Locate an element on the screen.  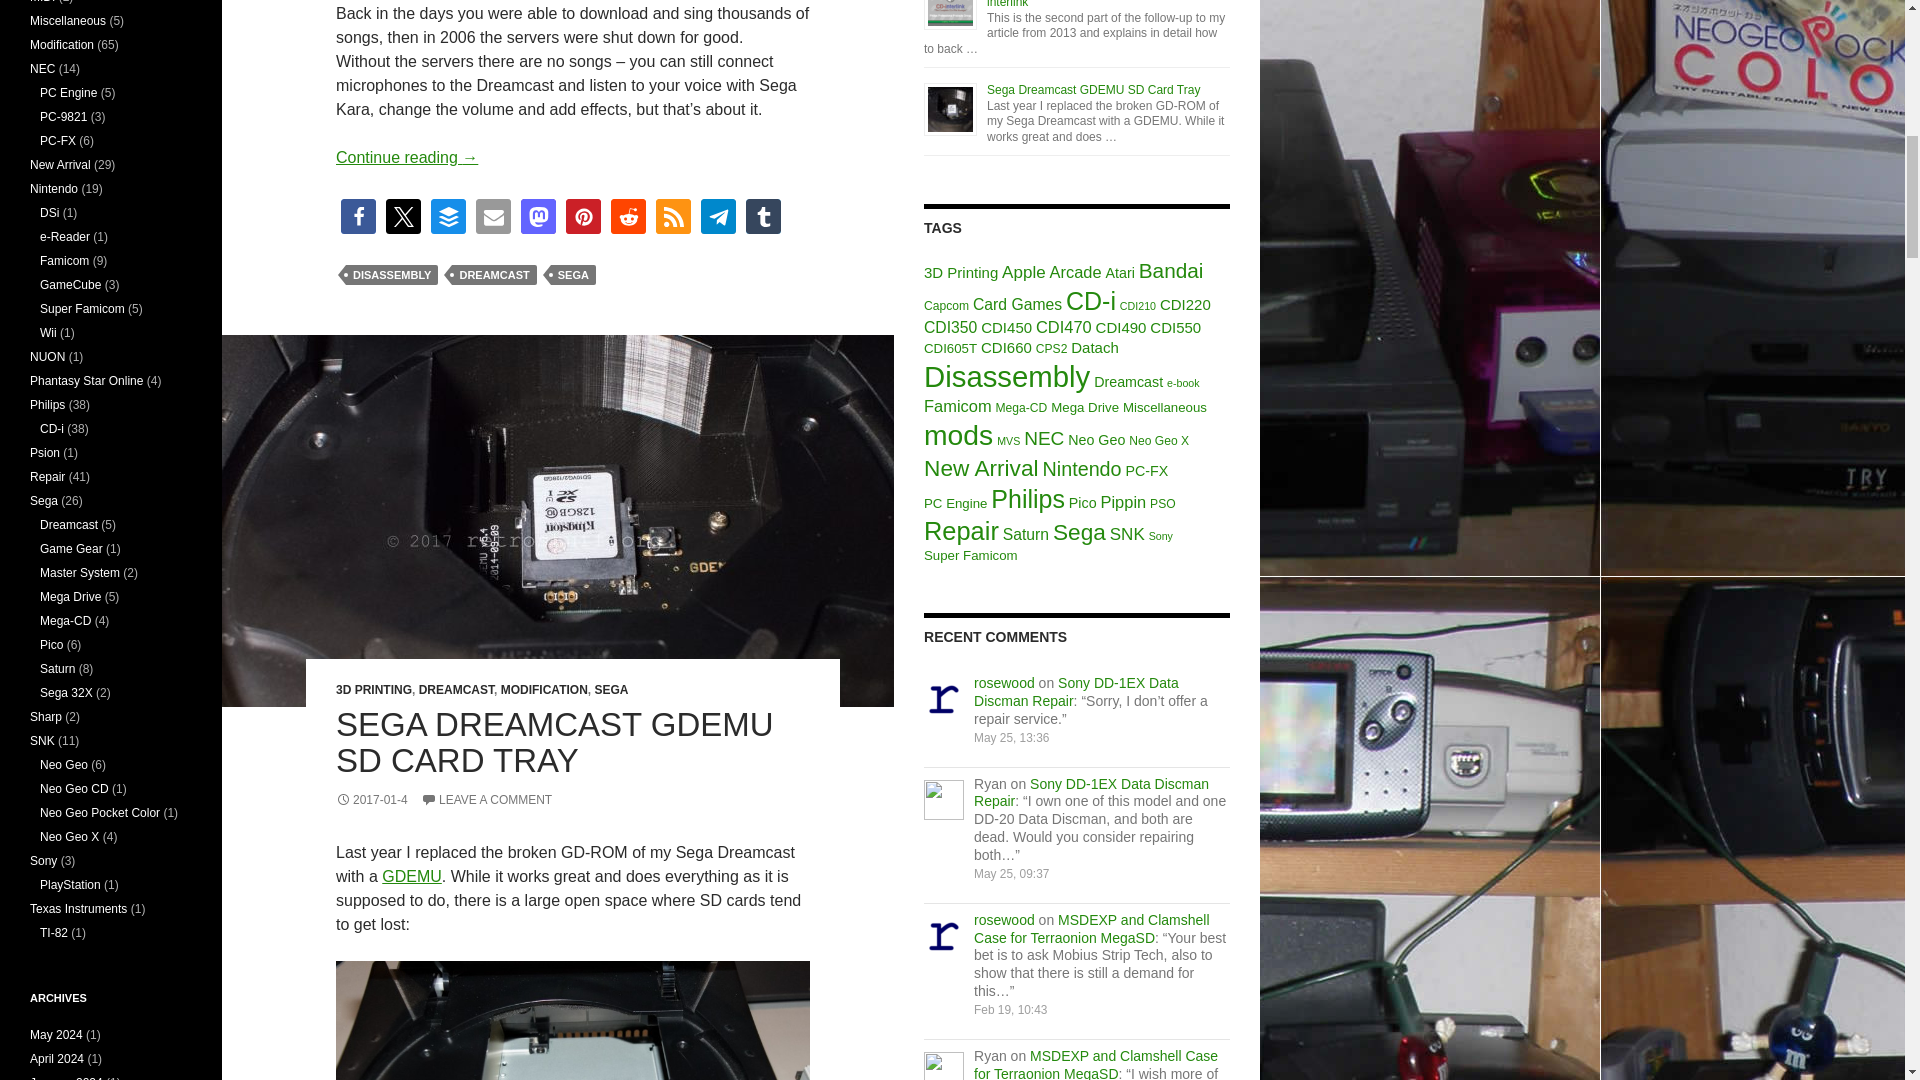
Share on Reddit is located at coordinates (628, 216).